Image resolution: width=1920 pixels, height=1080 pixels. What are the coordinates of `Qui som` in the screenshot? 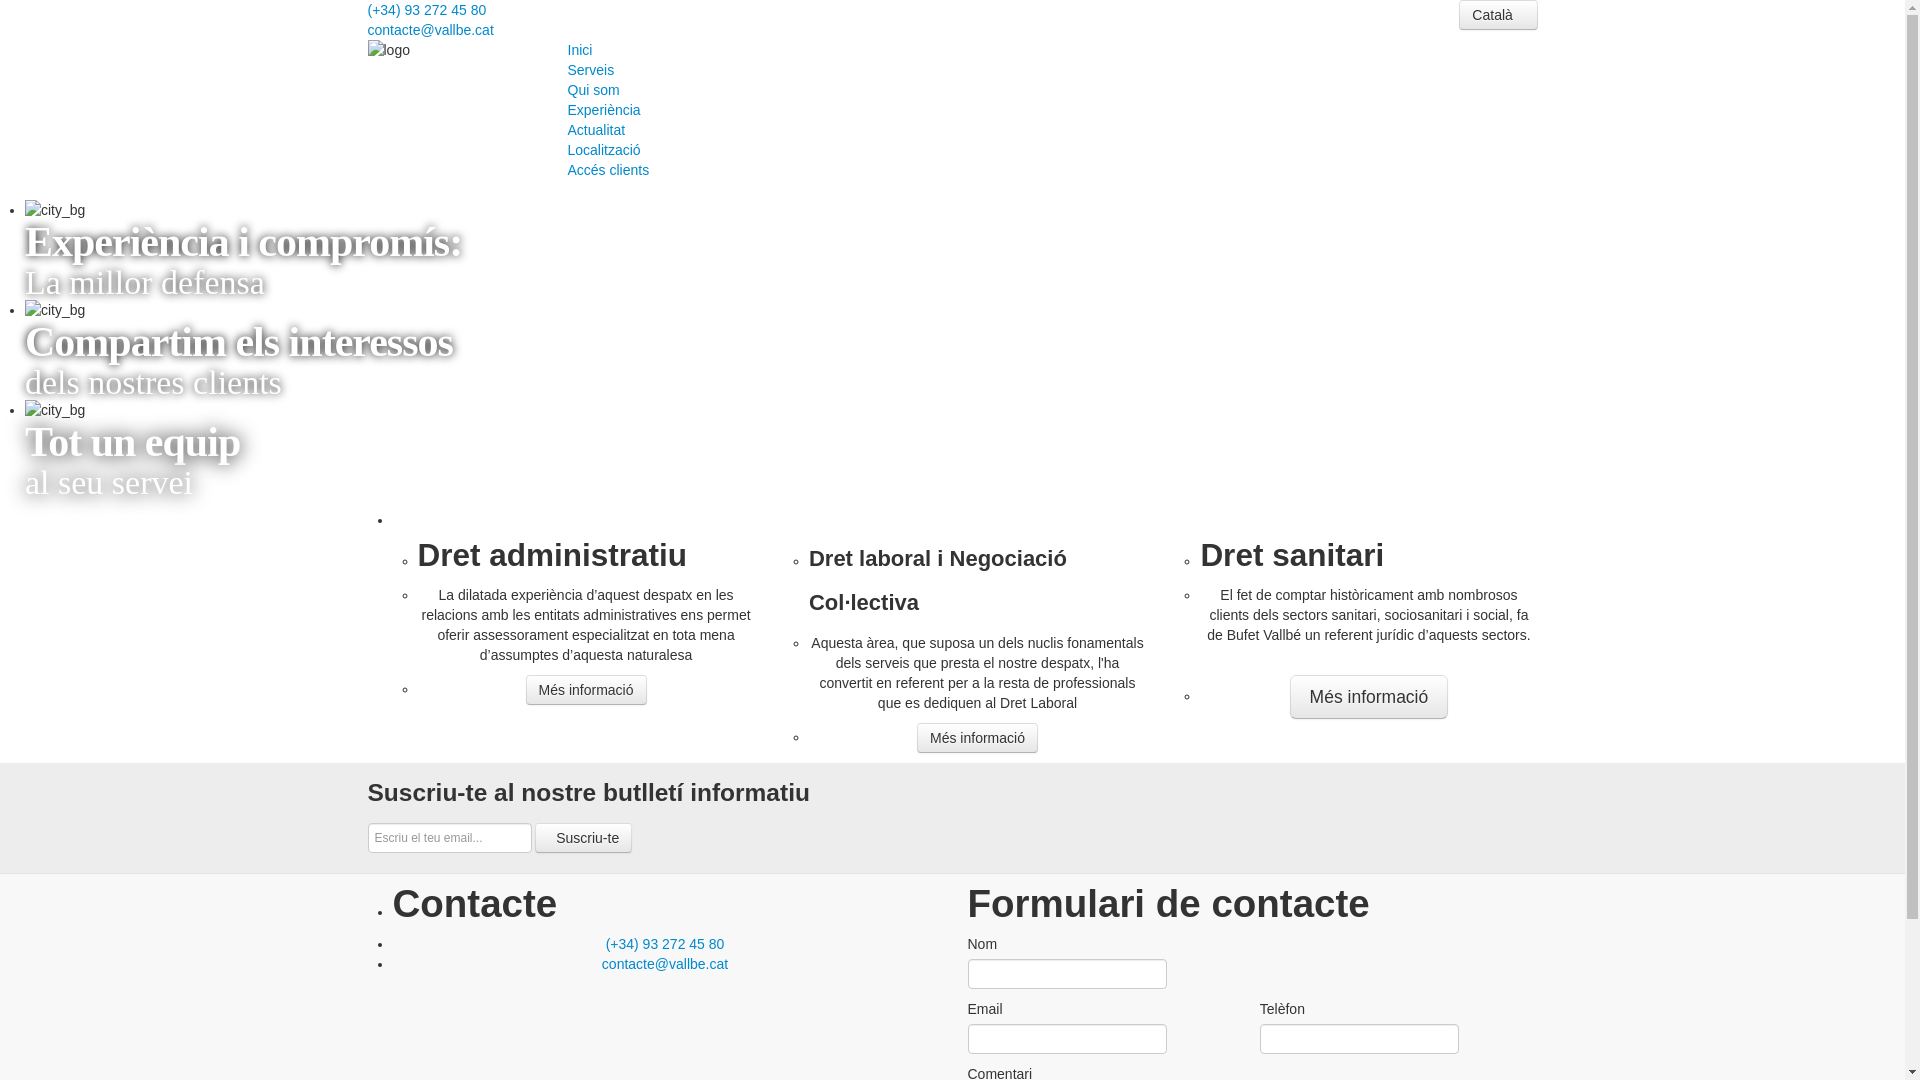 It's located at (1053, 90).